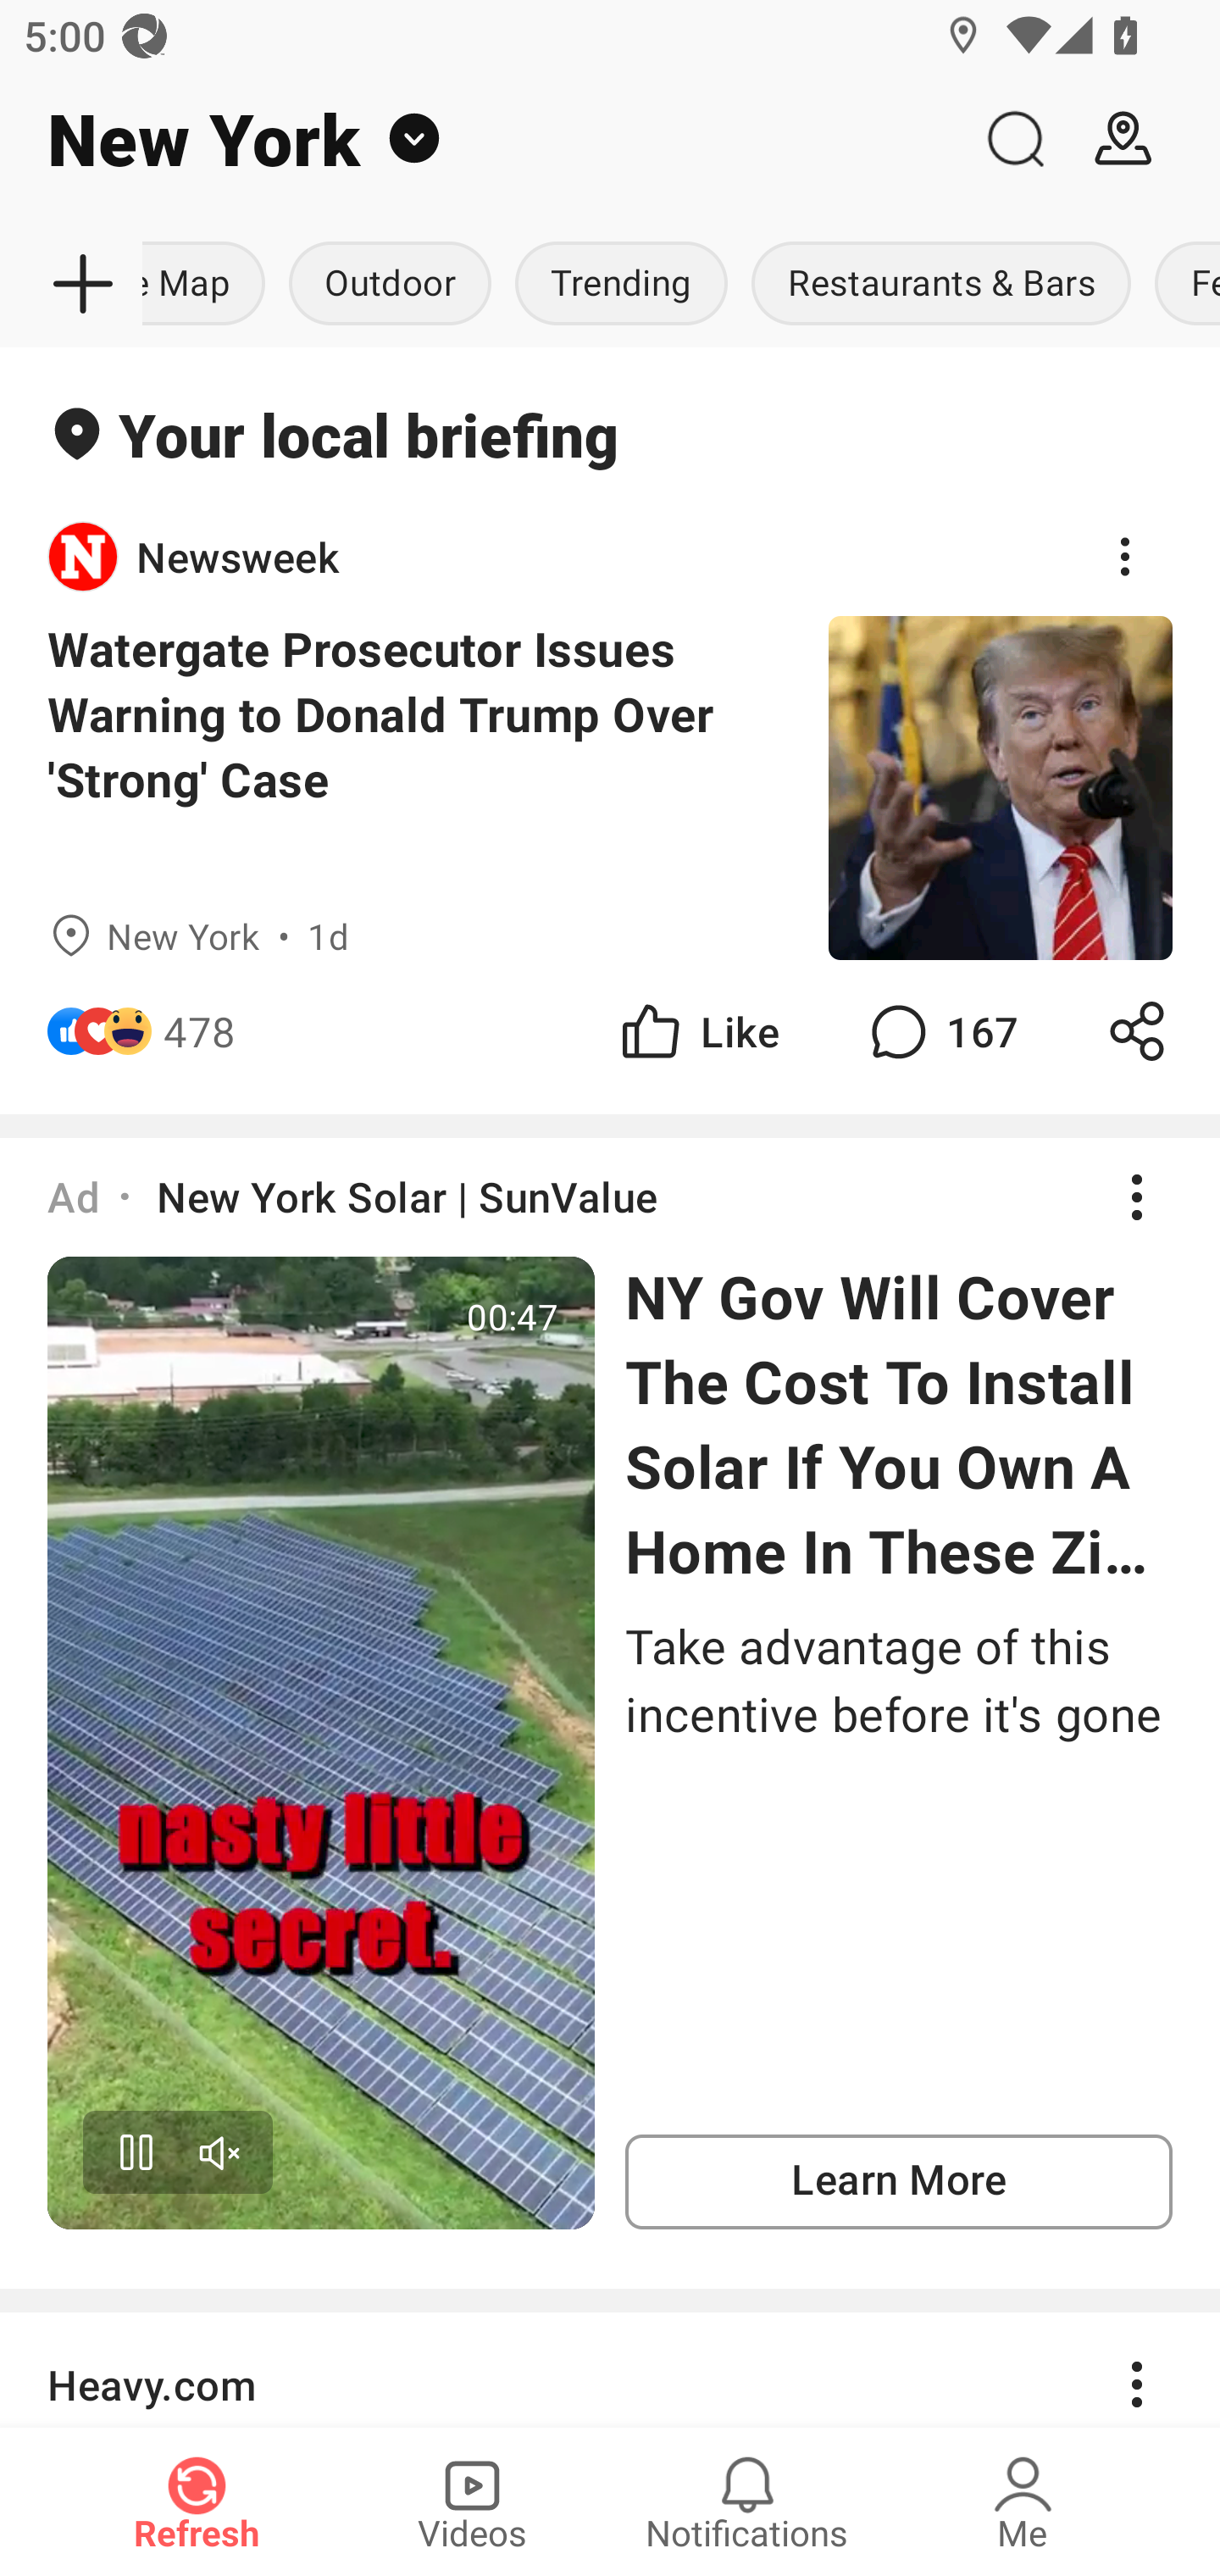 This screenshot has width=1220, height=2576. Describe the element at coordinates (940, 285) in the screenshot. I see `Restaurants & Bars` at that location.